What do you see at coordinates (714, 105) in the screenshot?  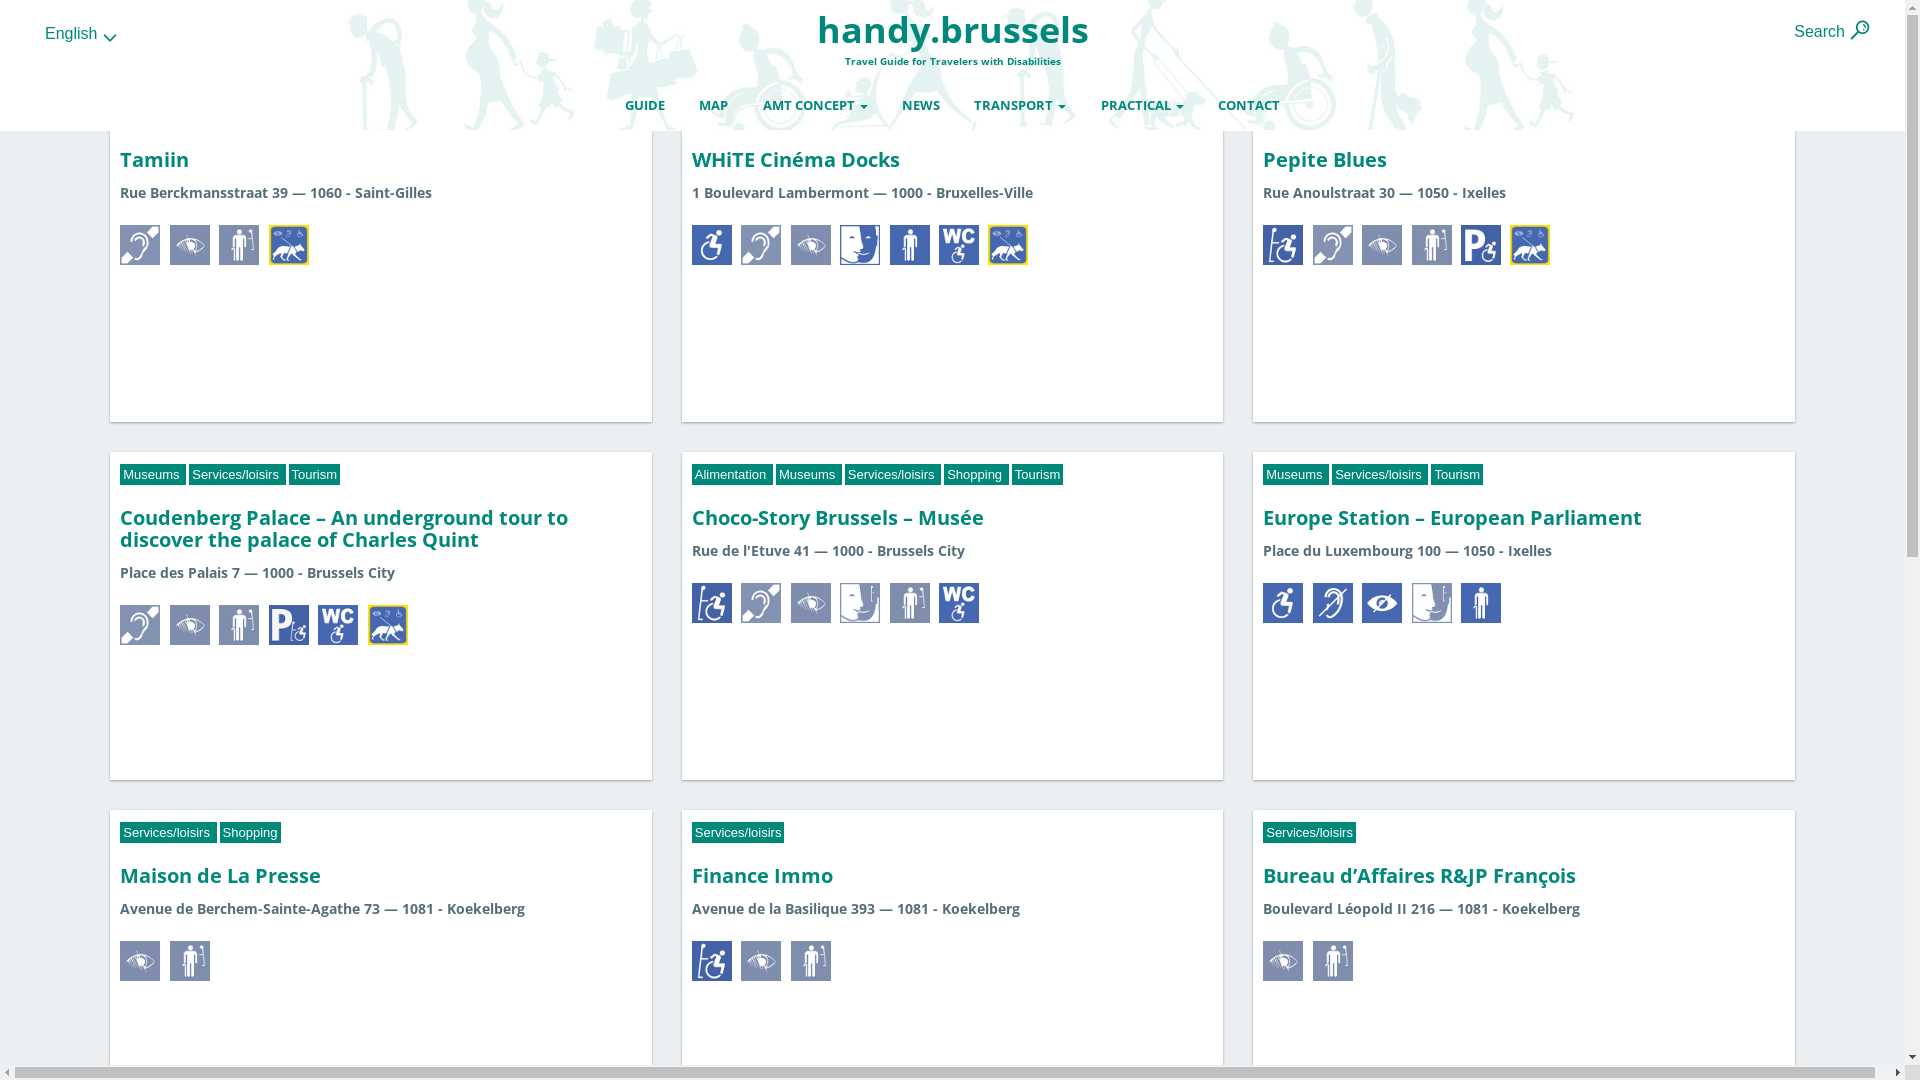 I see `MAP` at bounding box center [714, 105].